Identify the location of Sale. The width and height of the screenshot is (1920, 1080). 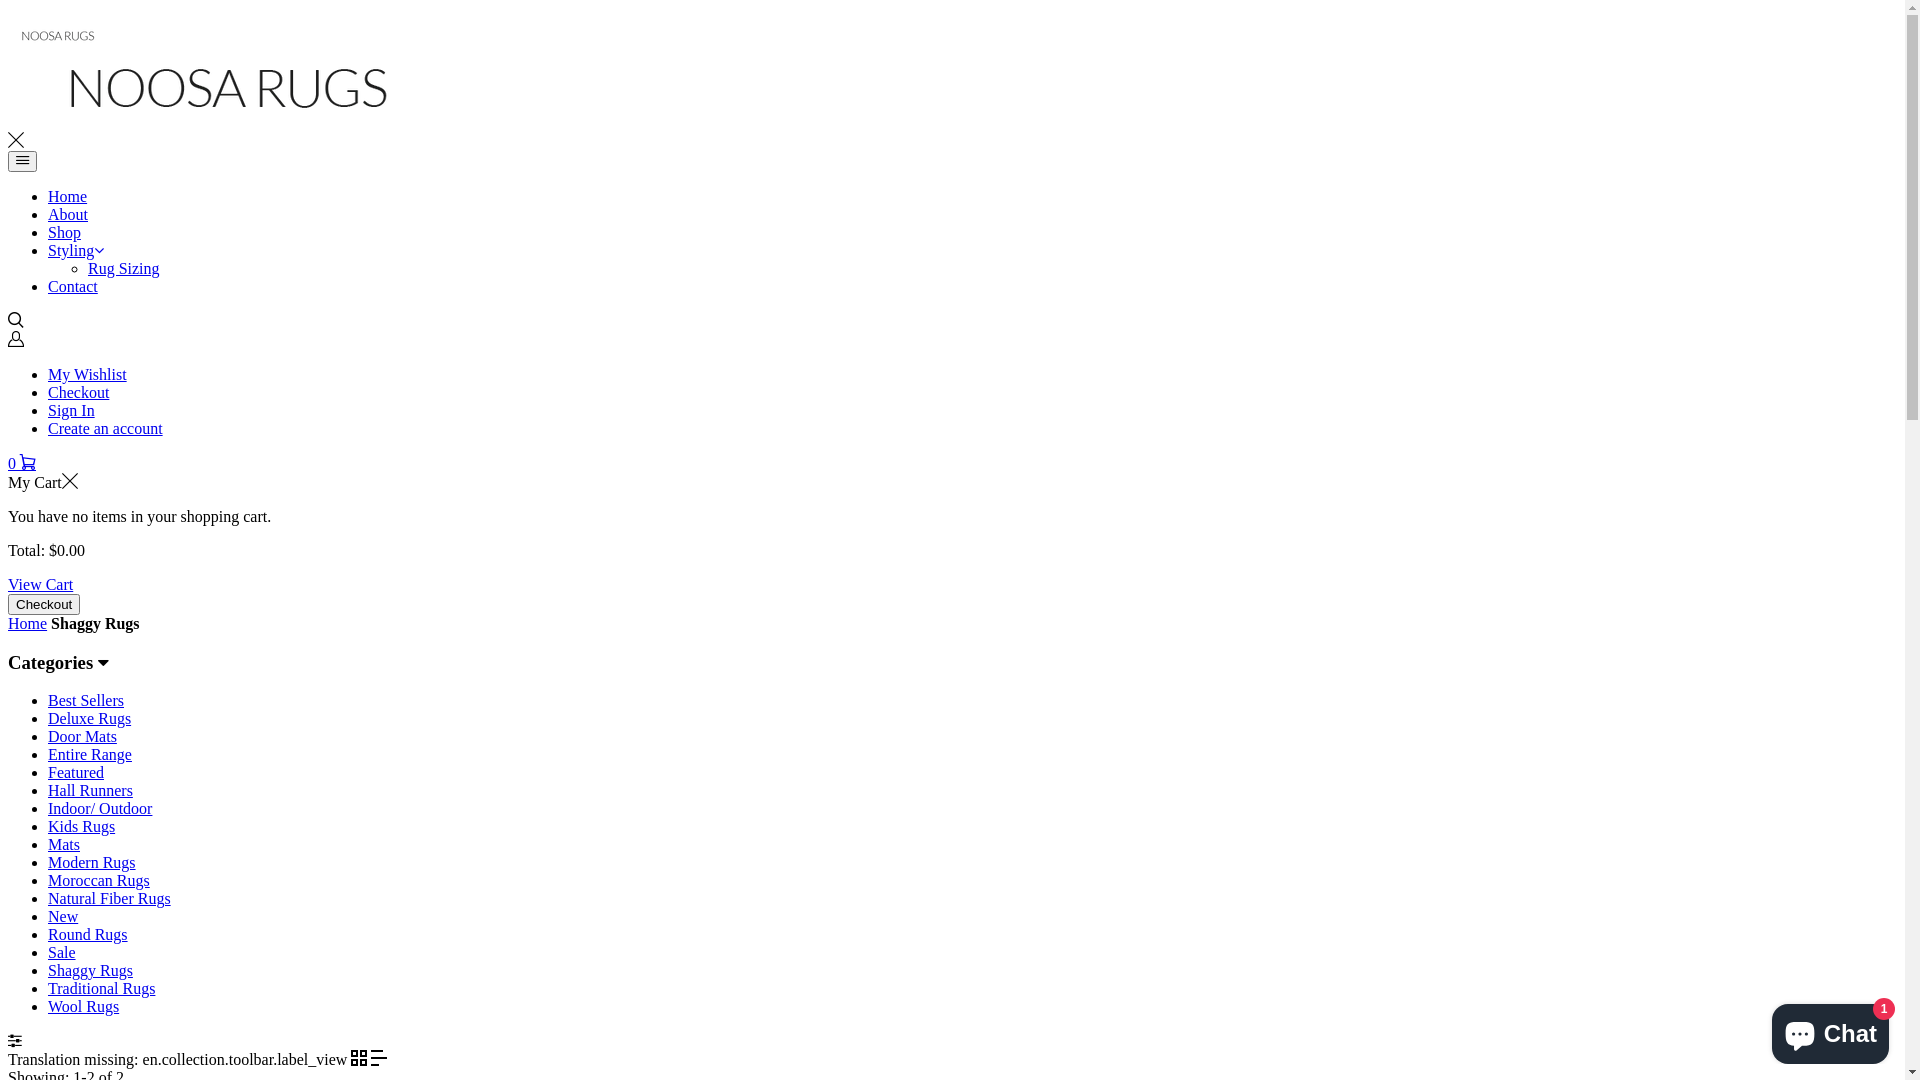
(62, 952).